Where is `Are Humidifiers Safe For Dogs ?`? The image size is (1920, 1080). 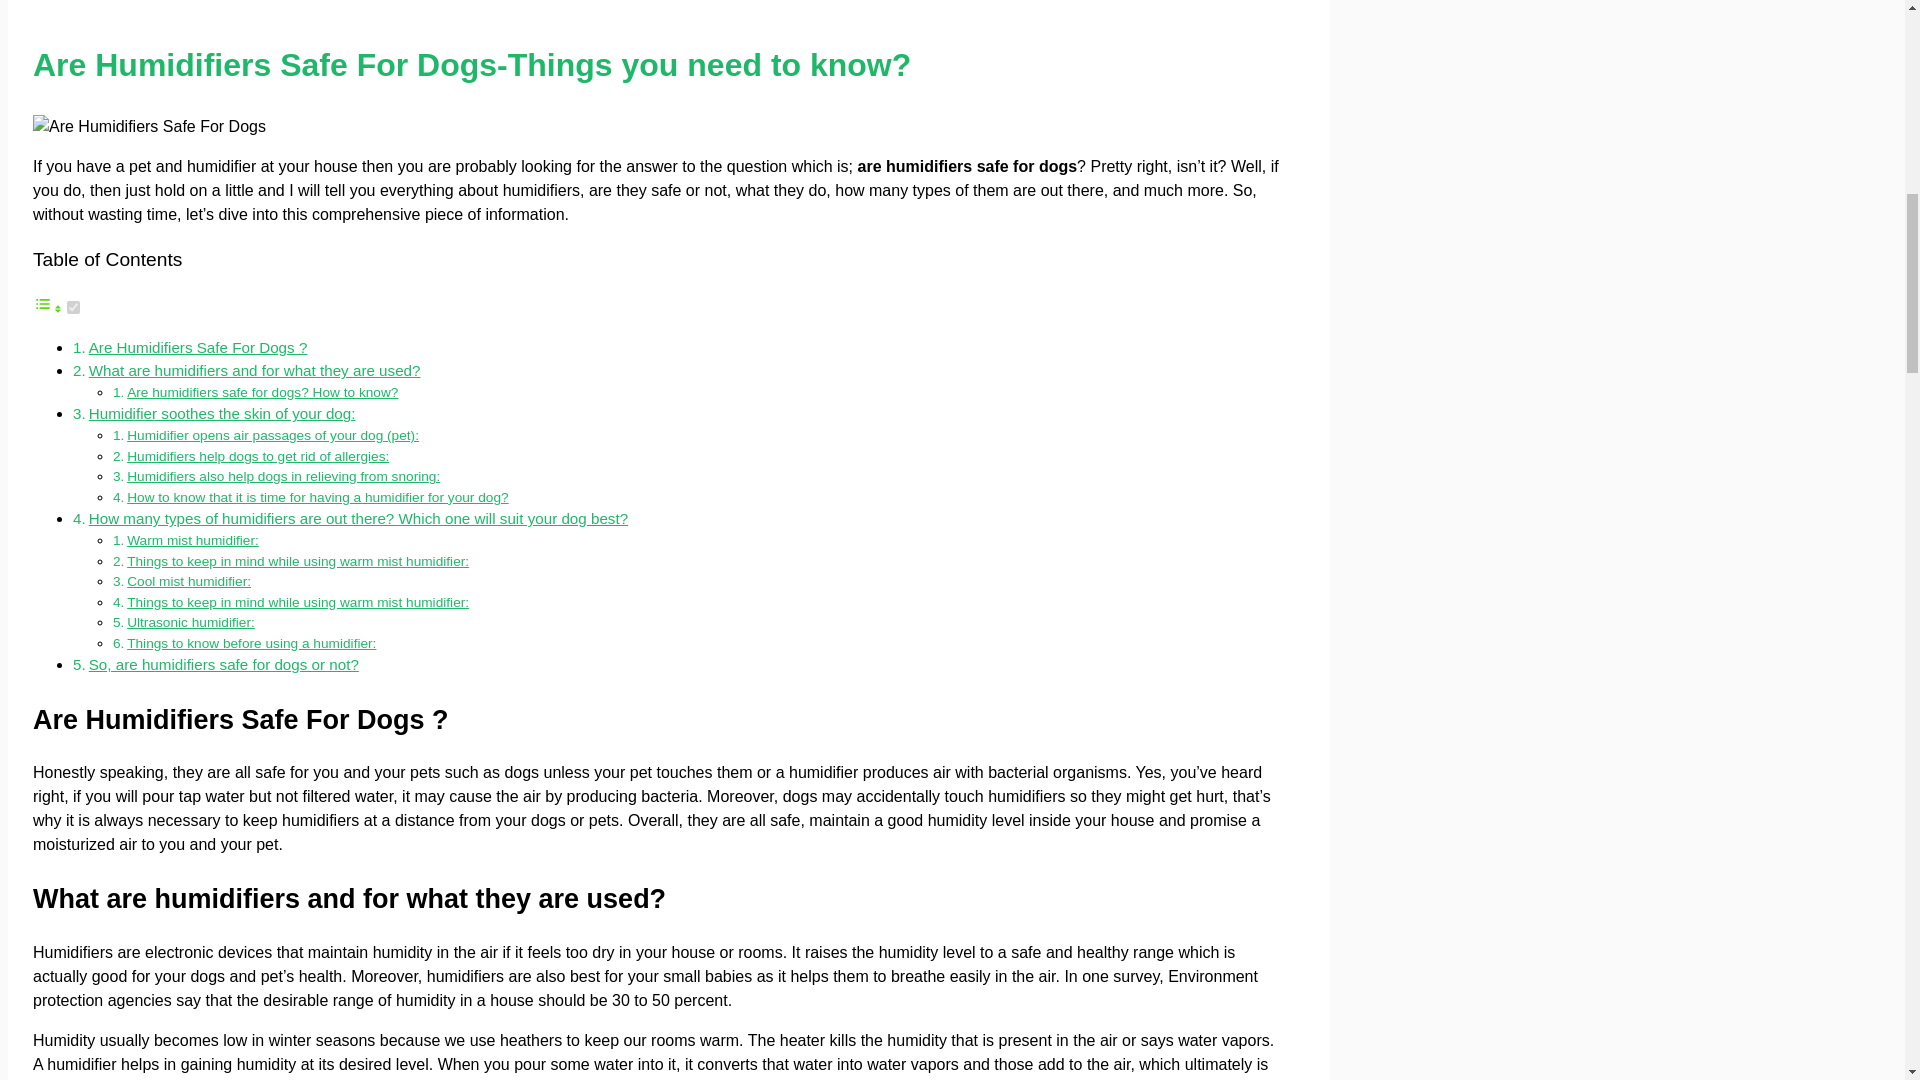 Are Humidifiers Safe For Dogs ? is located at coordinates (198, 348).